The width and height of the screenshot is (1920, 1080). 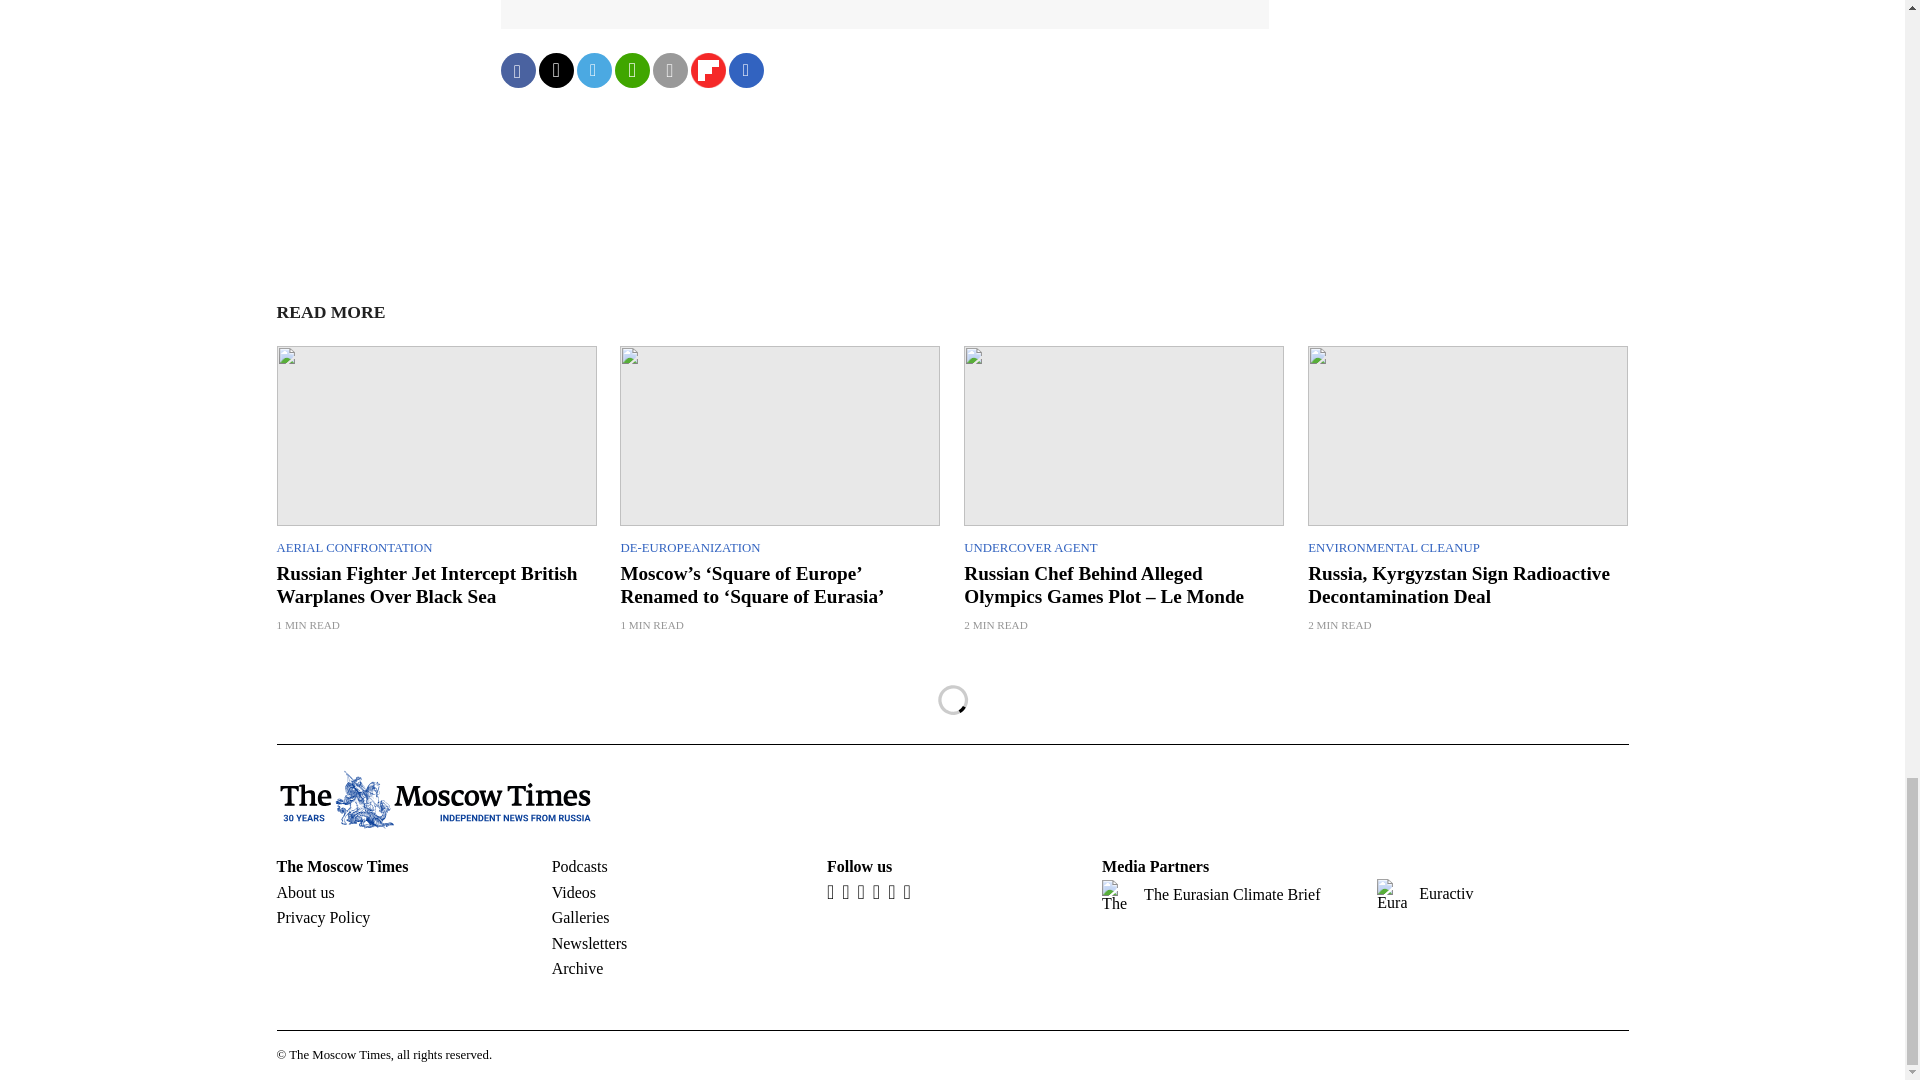 What do you see at coordinates (746, 70) in the screenshot?
I see `Download as PDF` at bounding box center [746, 70].